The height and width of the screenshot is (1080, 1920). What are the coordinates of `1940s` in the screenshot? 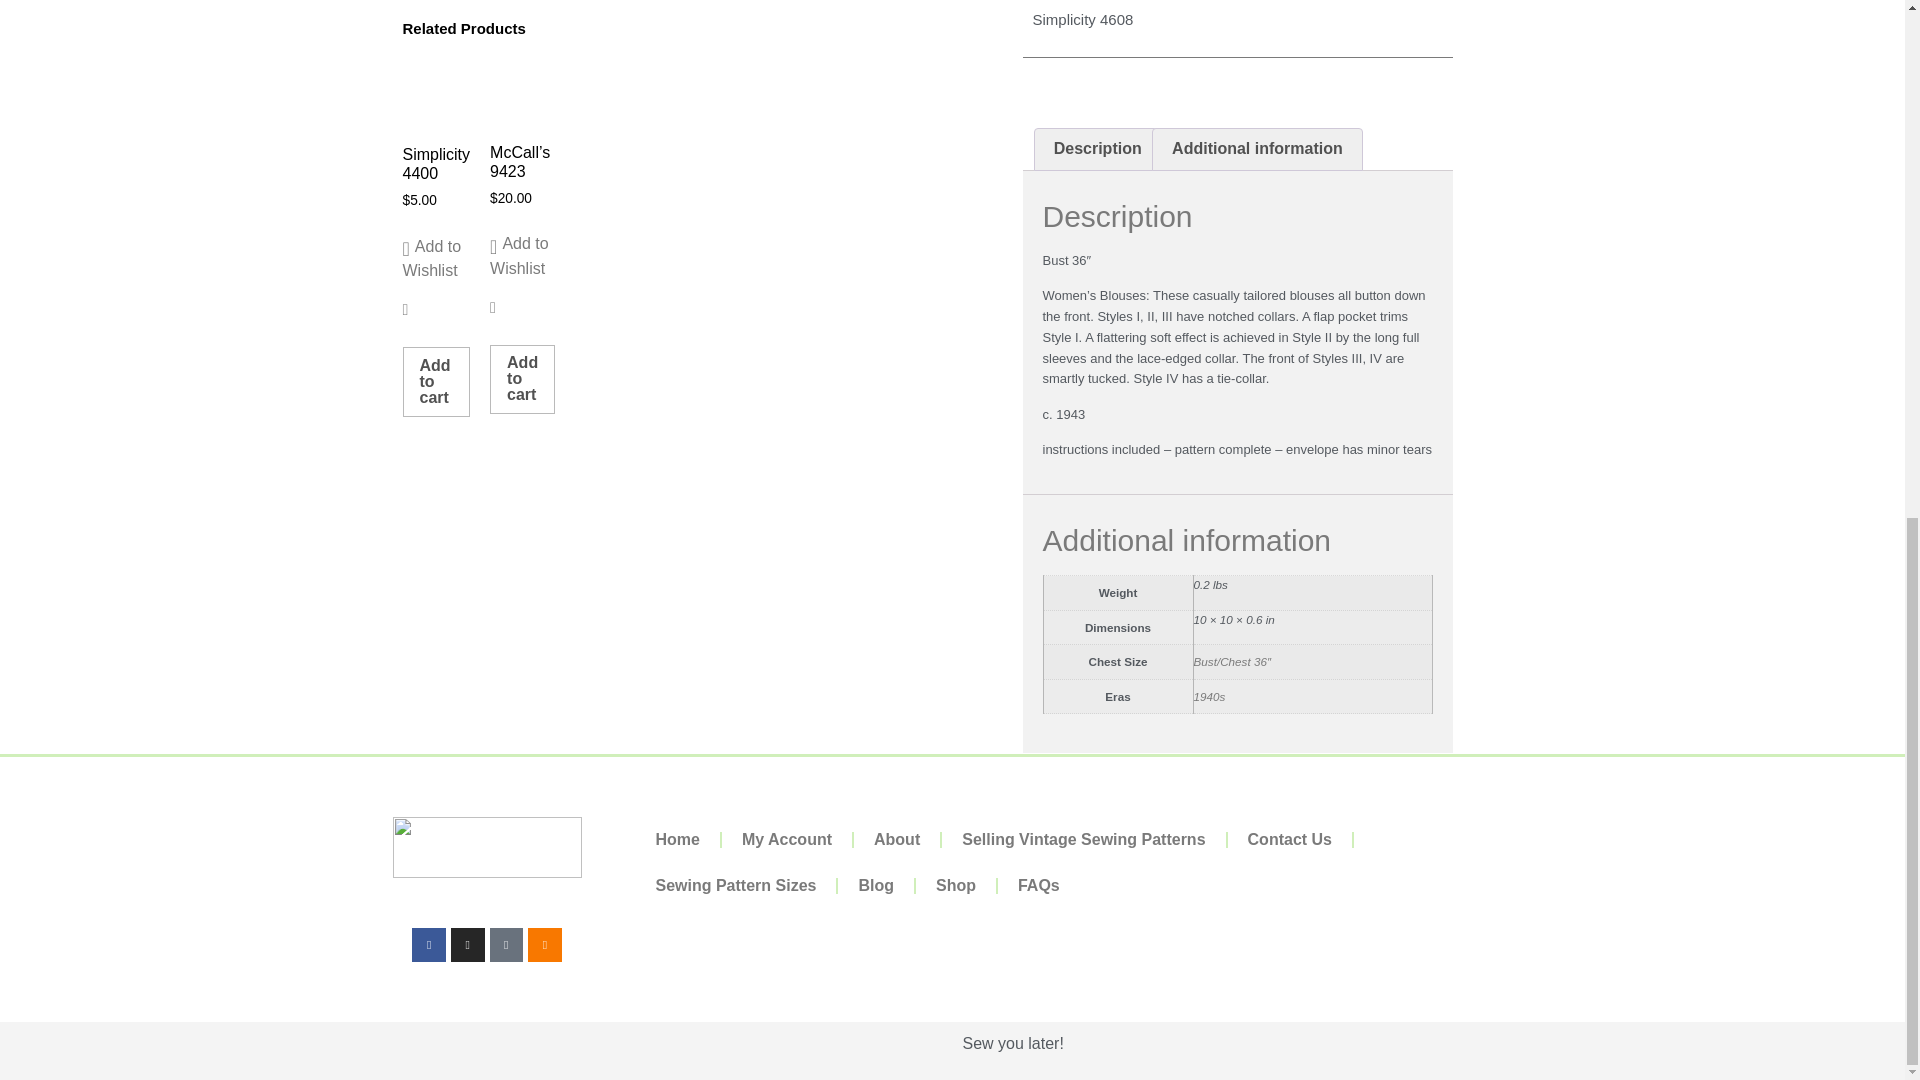 It's located at (1210, 696).